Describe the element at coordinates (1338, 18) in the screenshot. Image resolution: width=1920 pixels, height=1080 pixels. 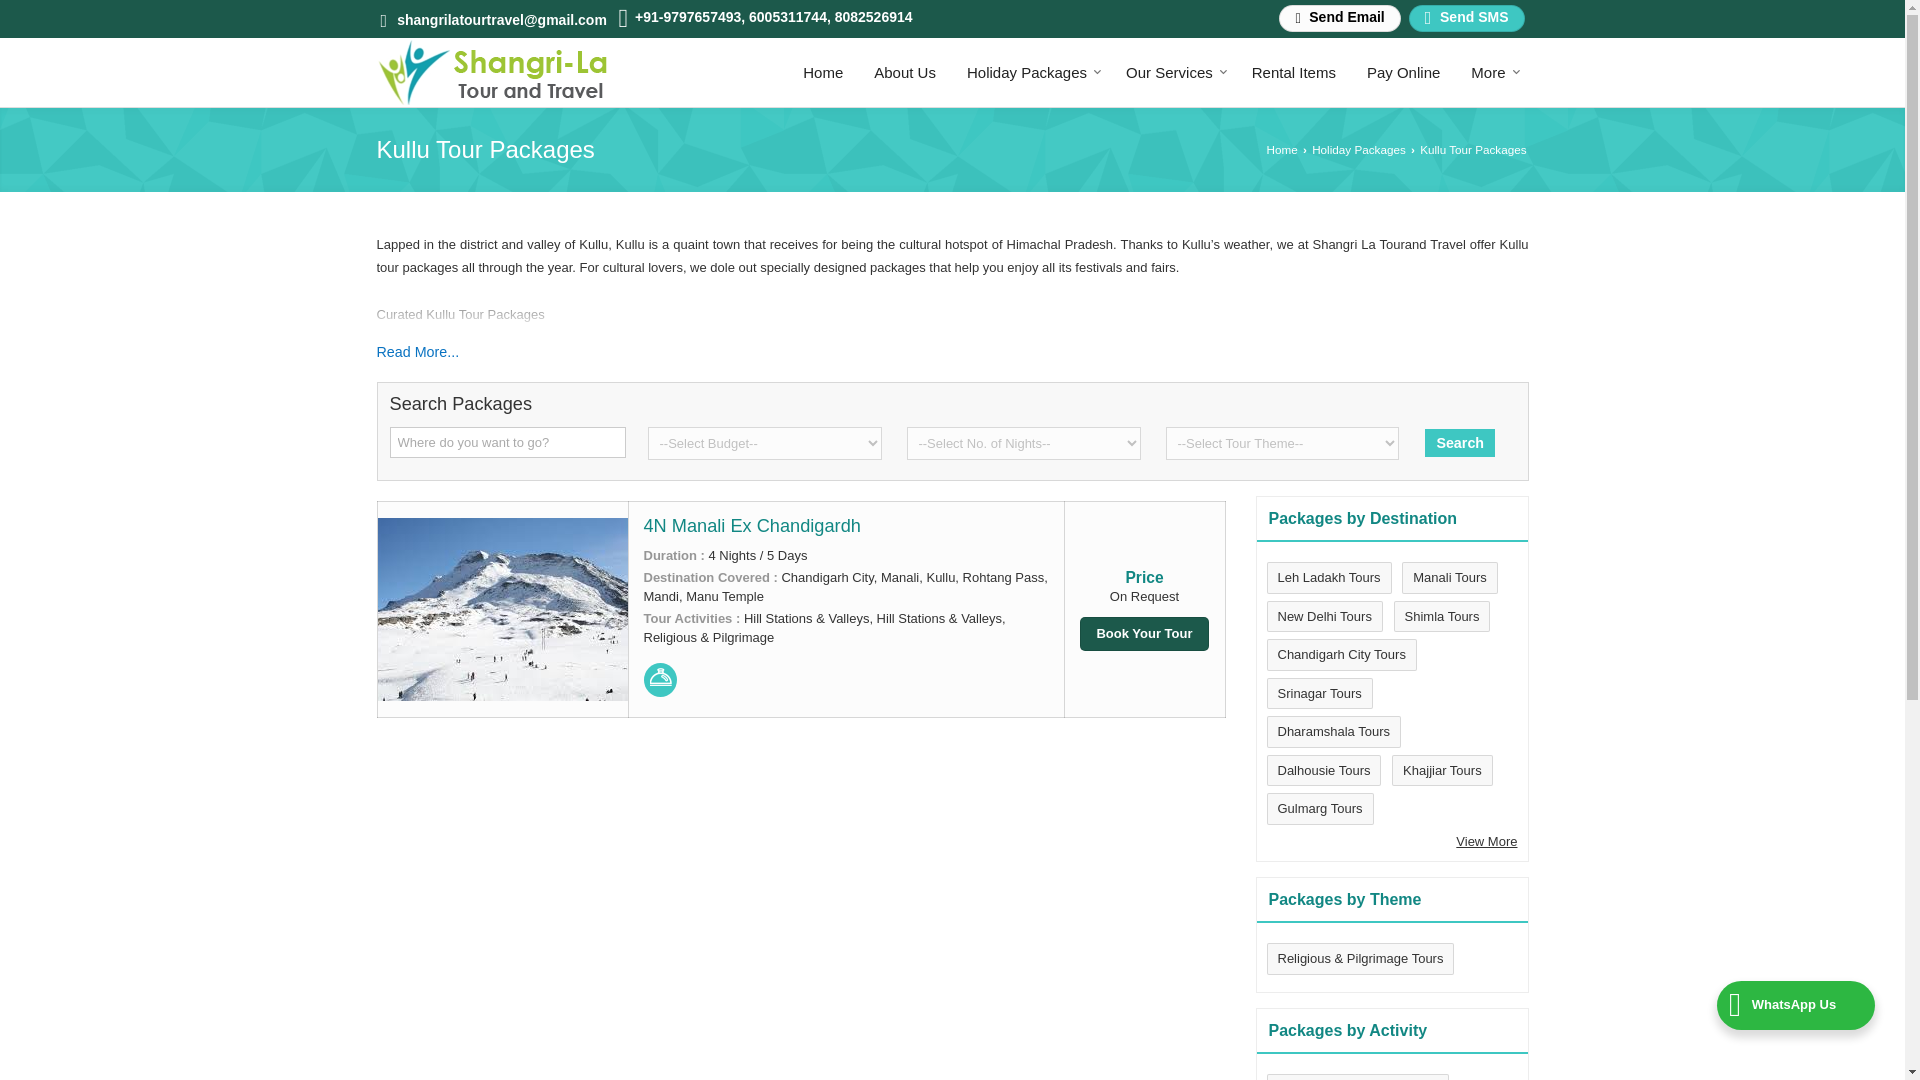
I see `Send Email` at that location.